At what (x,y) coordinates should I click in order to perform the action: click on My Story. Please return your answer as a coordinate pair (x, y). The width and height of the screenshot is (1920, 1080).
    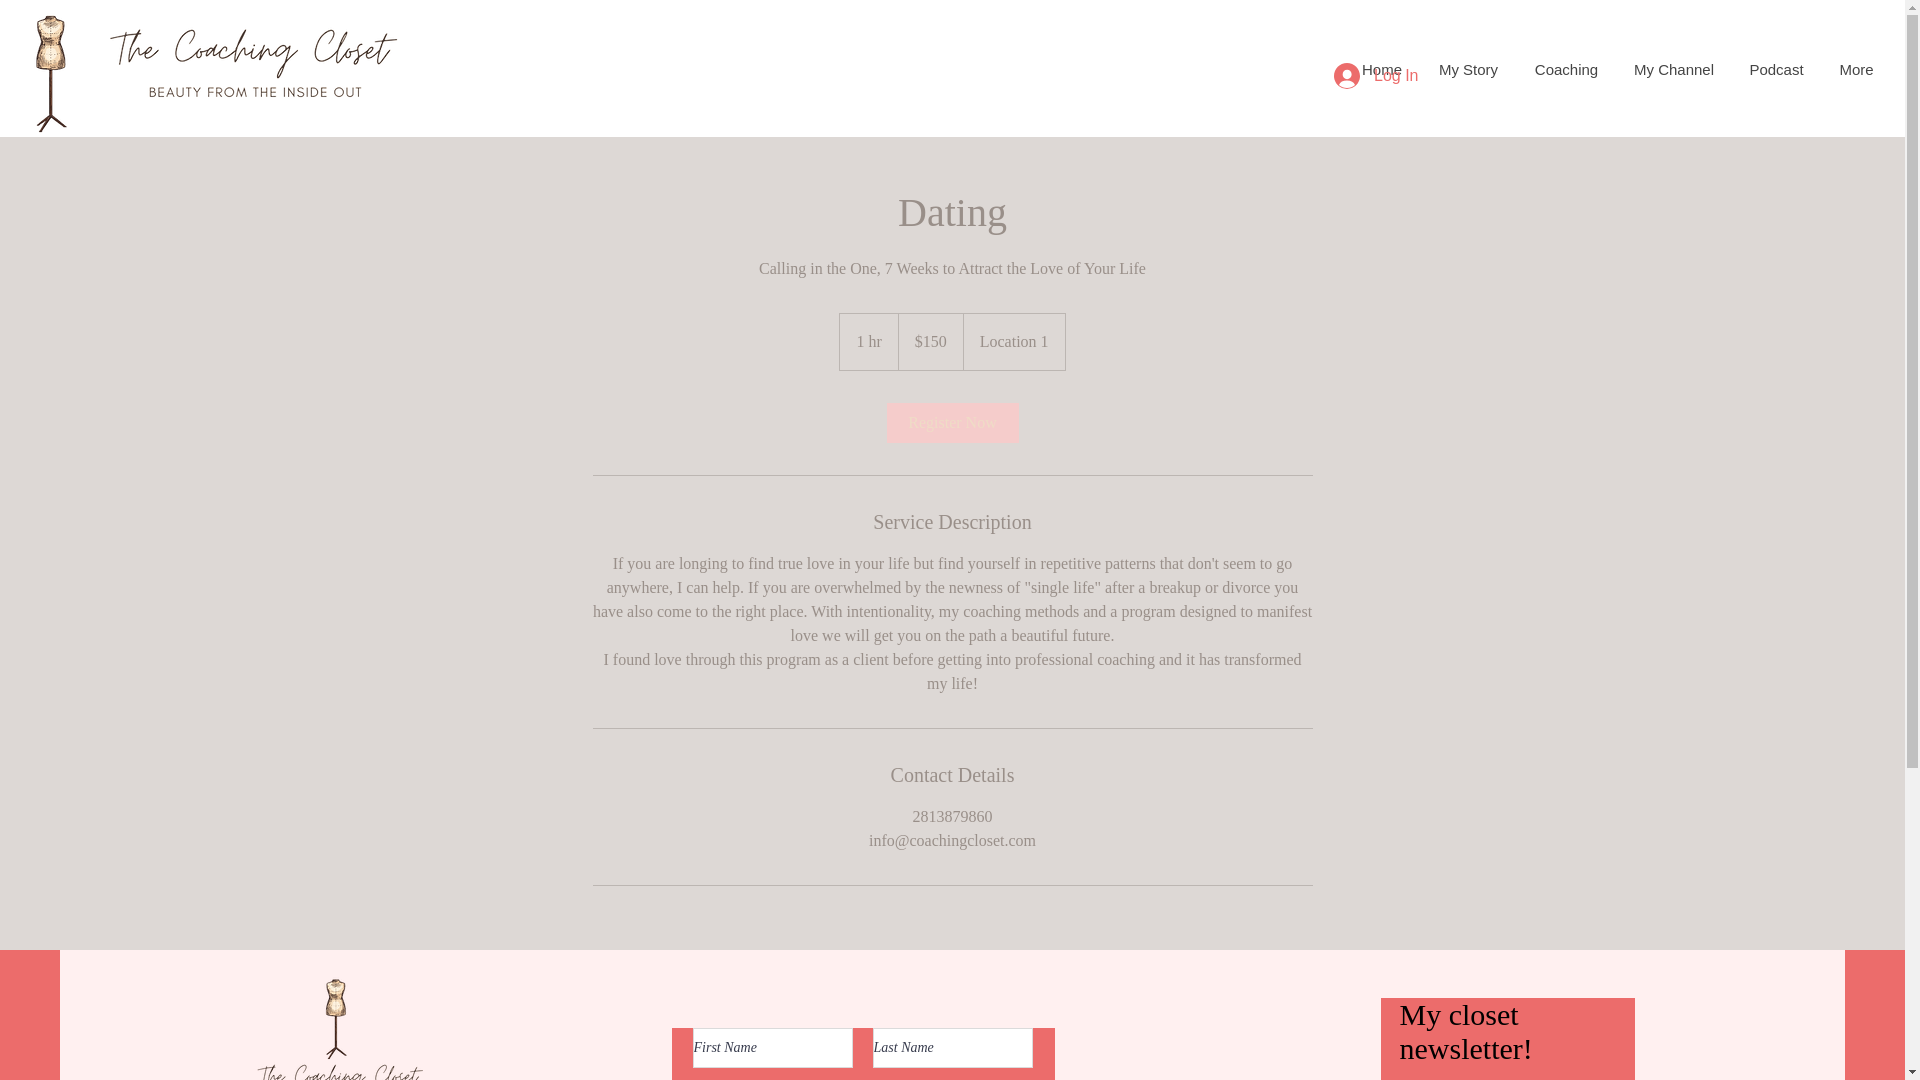
    Looking at the image, I should click on (1468, 70).